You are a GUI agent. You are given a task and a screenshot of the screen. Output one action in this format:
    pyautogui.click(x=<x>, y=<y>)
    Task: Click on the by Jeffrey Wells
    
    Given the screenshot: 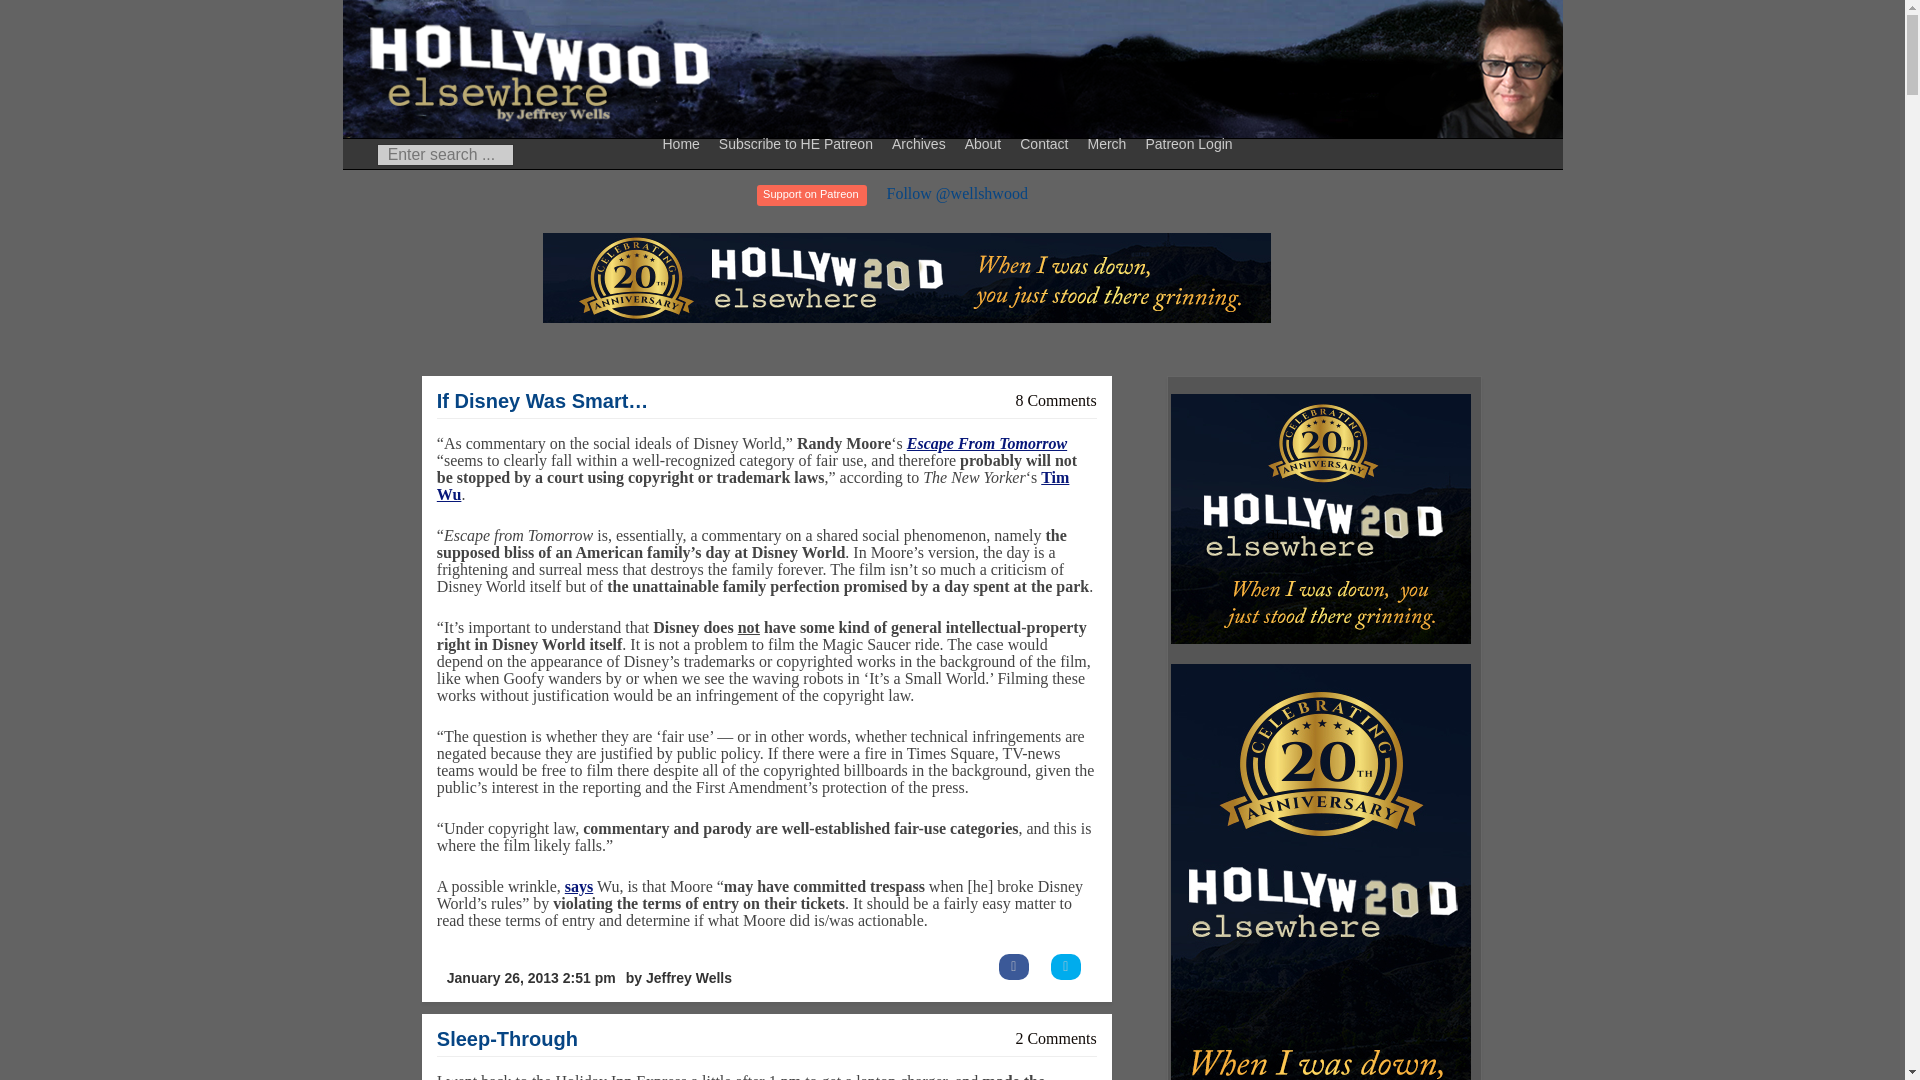 What is the action you would take?
    pyautogui.click(x=678, y=978)
    